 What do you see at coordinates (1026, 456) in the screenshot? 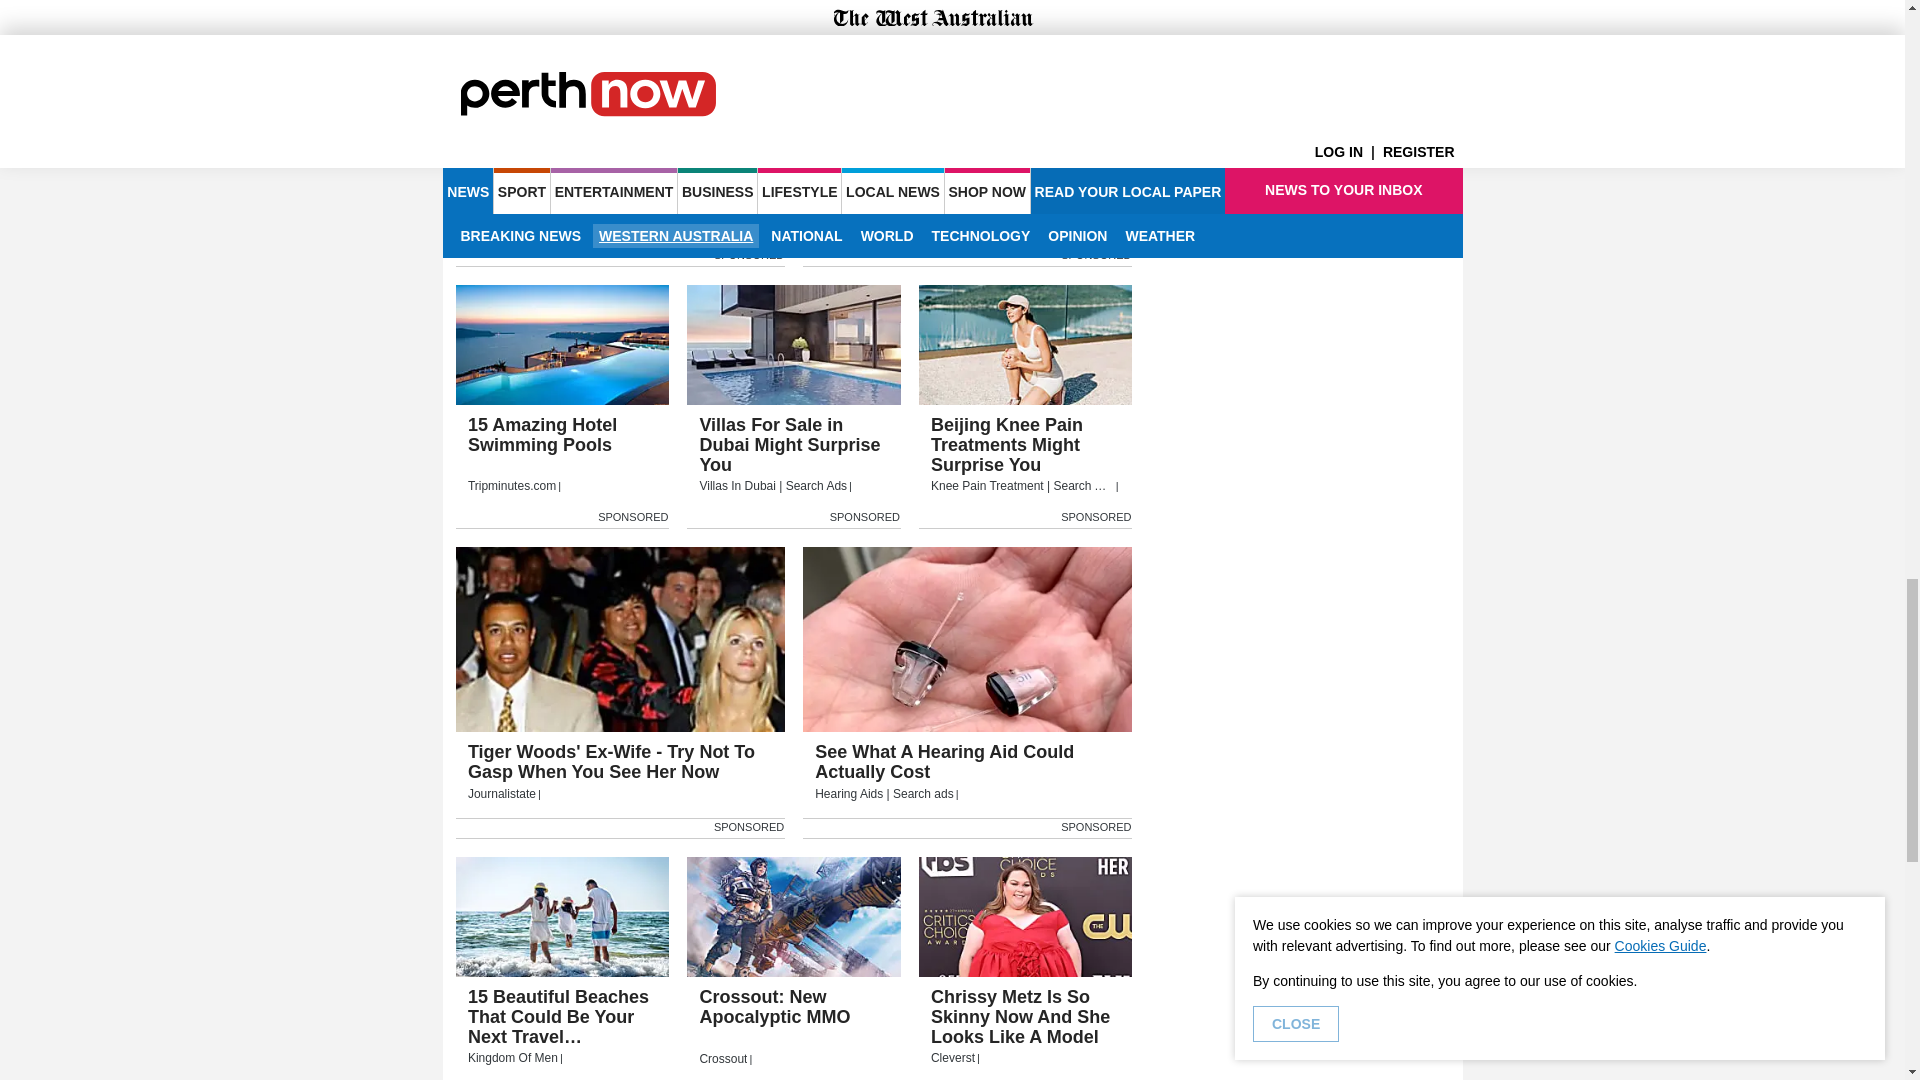
I see `Beijing Knee Pain Treatments Might Surprise You` at bounding box center [1026, 456].